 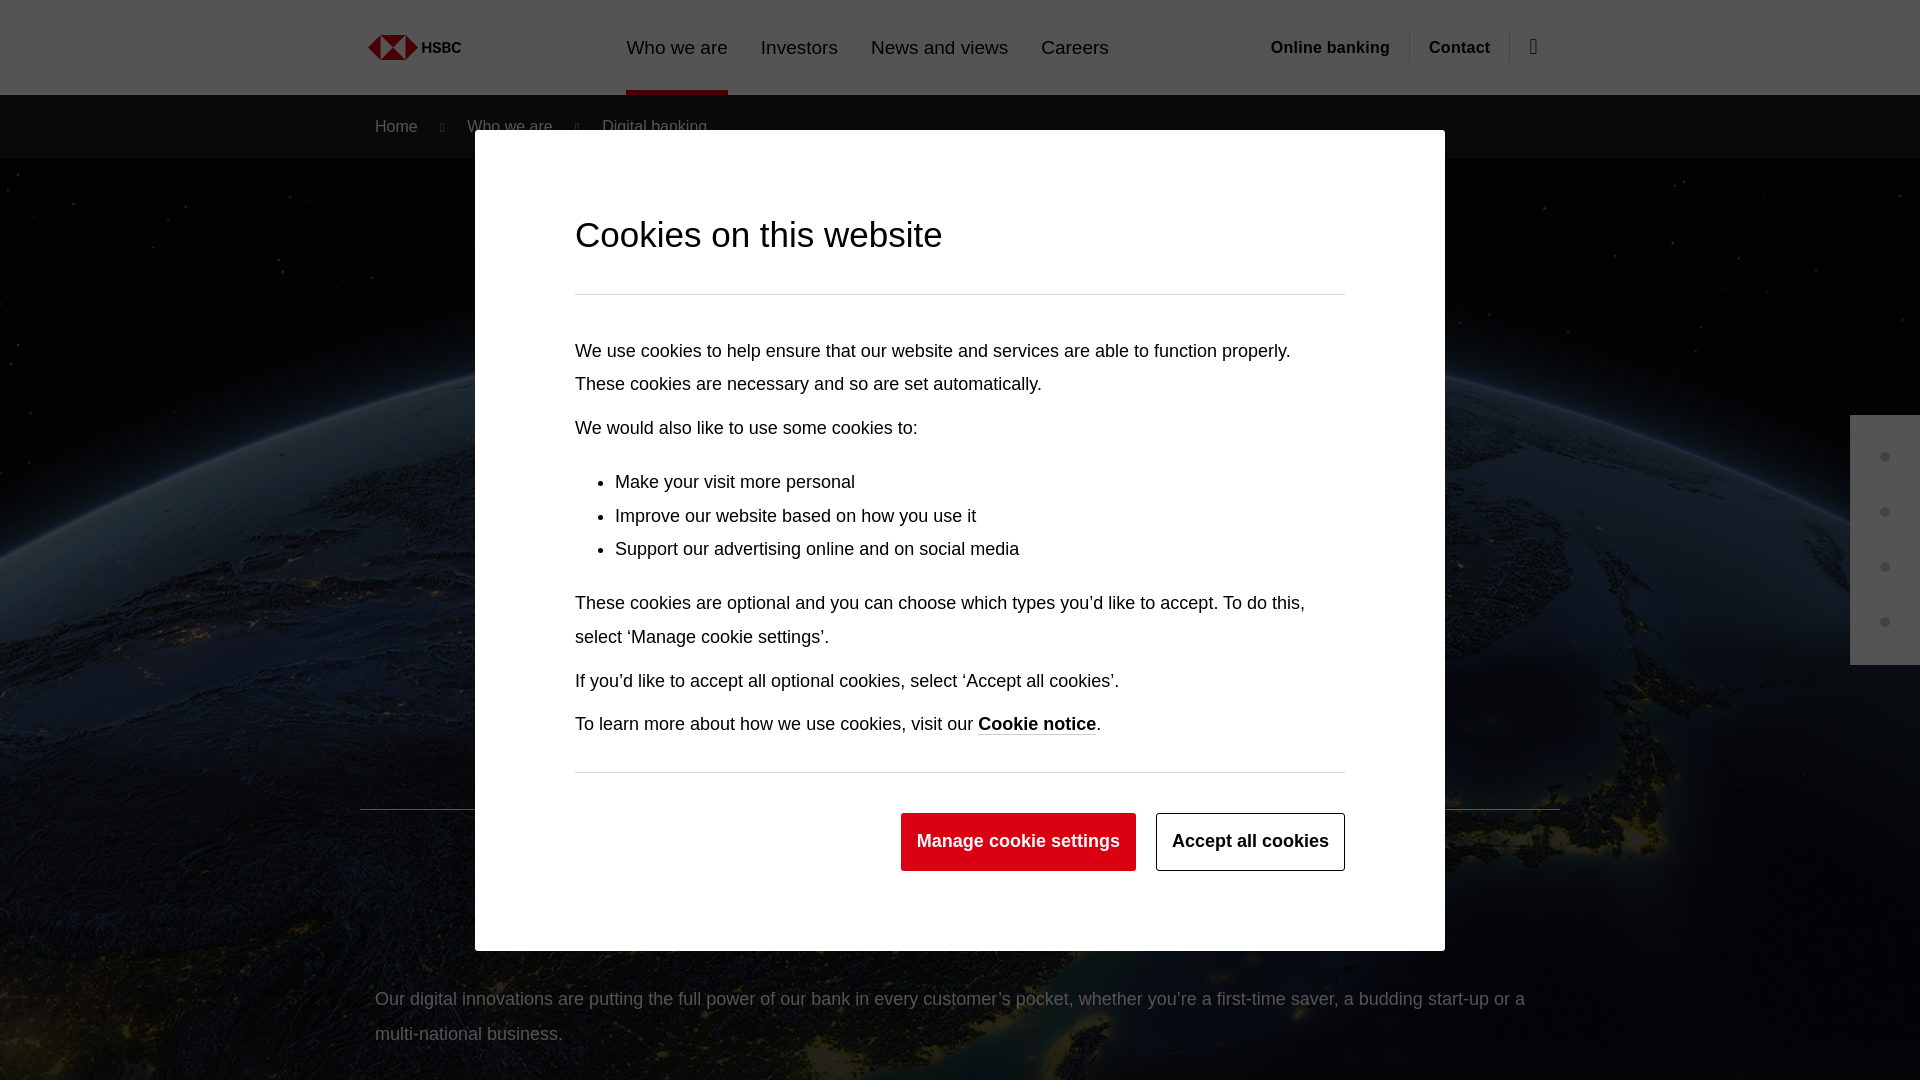 I want to click on Home, so click(x=205, y=37).